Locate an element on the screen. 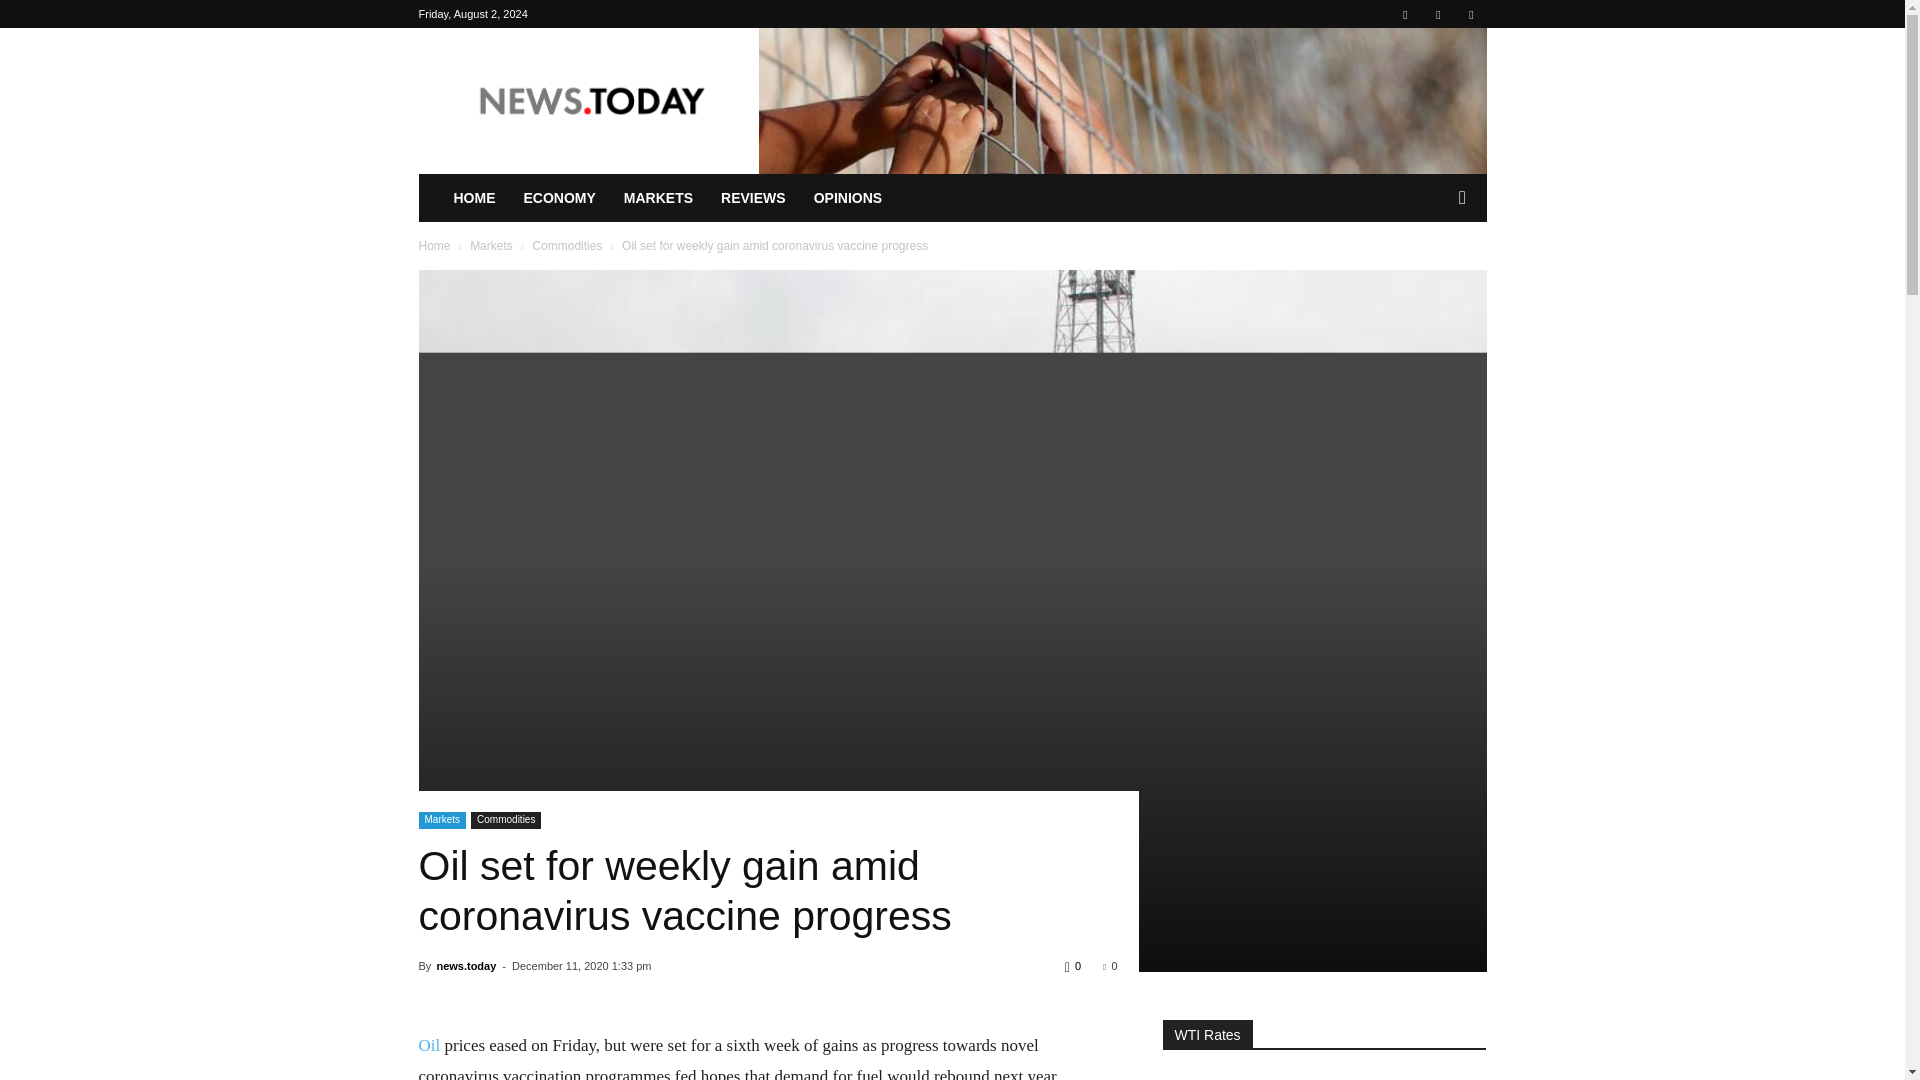  RSS is located at coordinates (1438, 14).